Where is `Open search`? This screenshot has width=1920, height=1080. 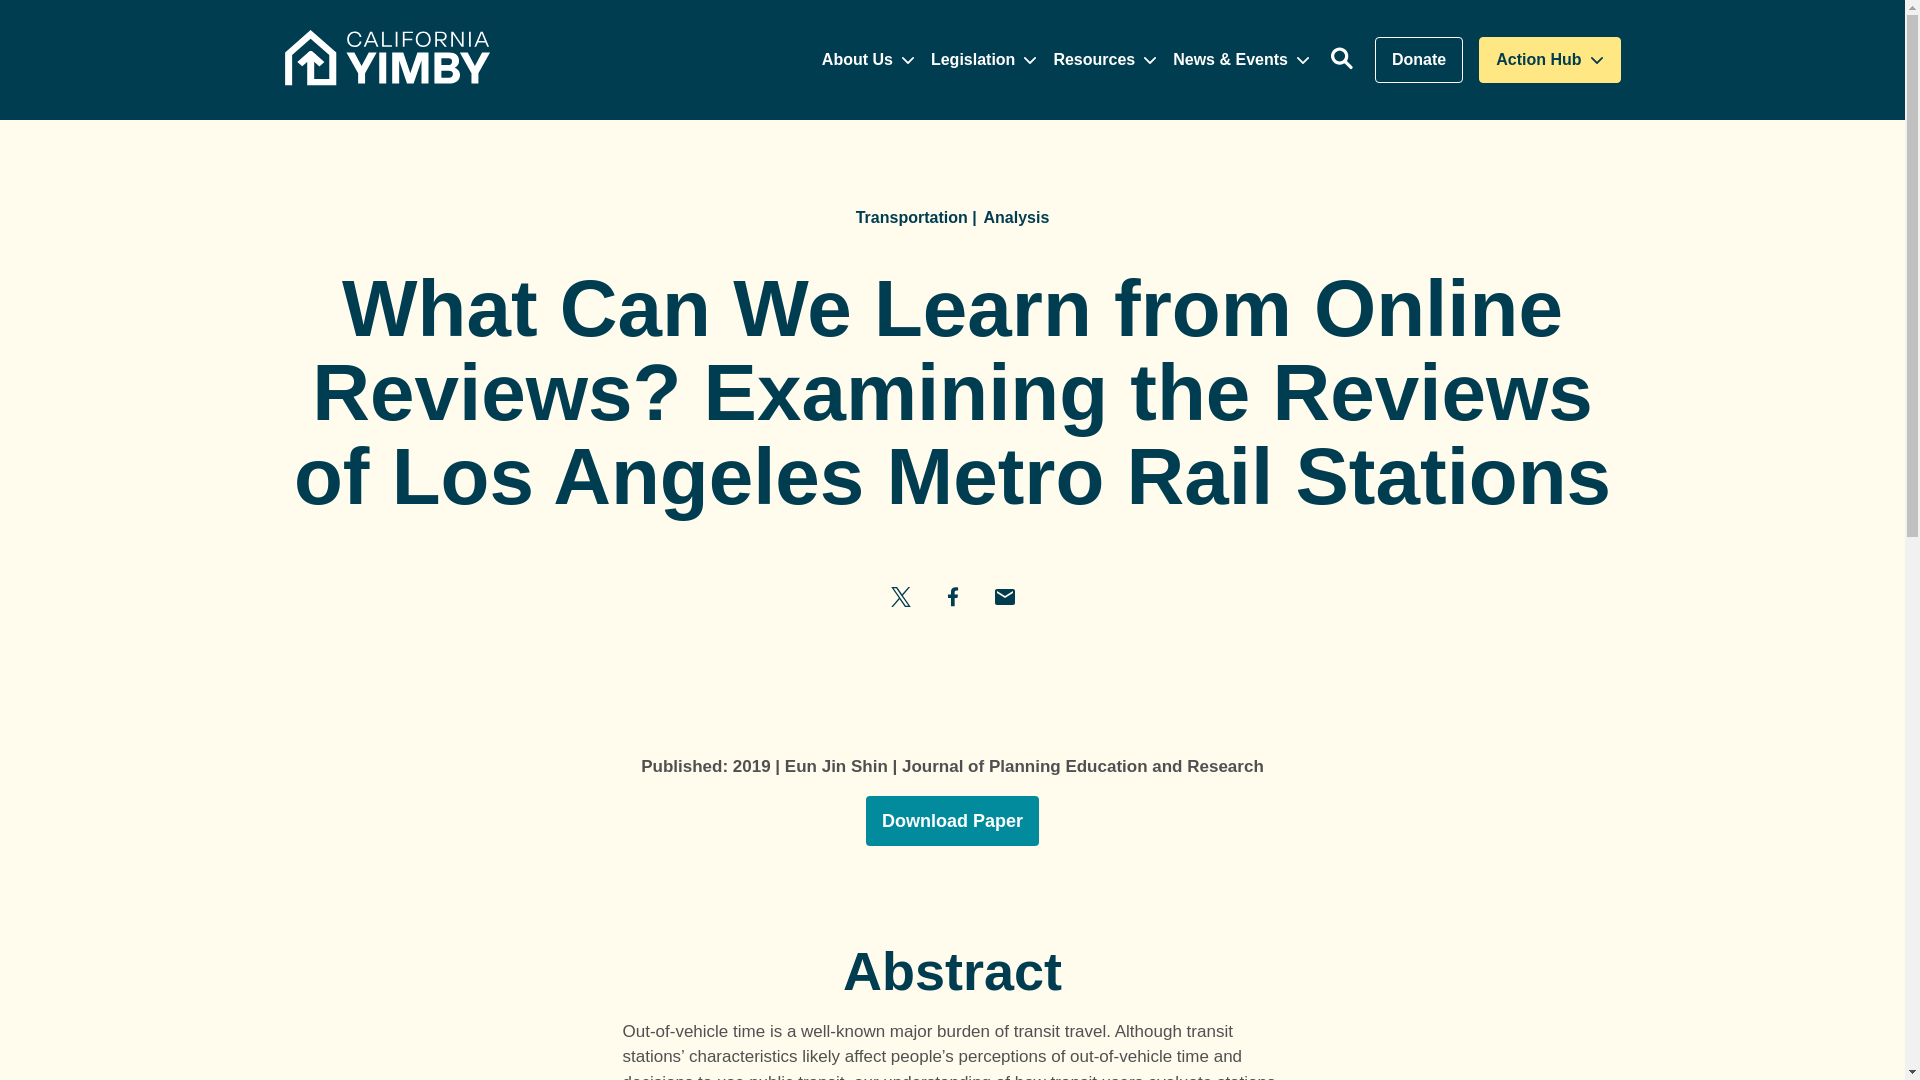
Open search is located at coordinates (952, 595).